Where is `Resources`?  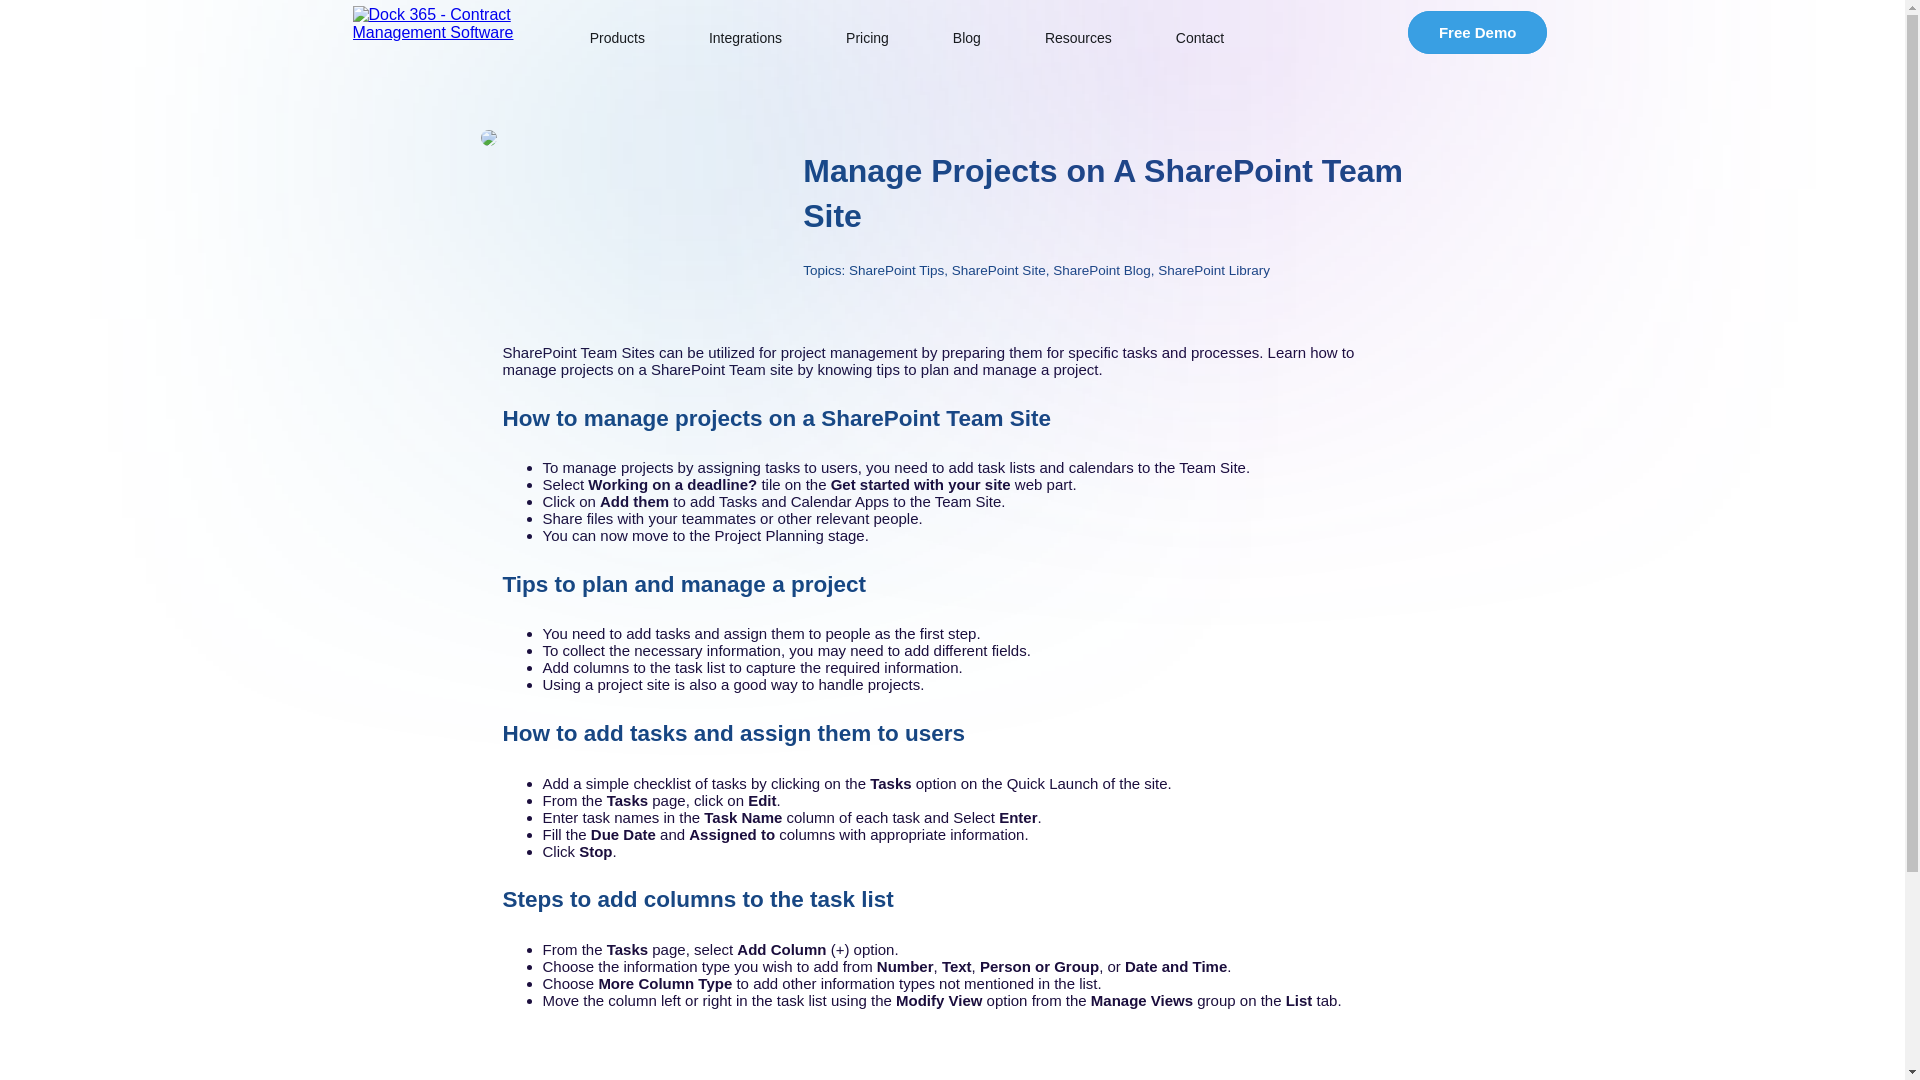
Resources is located at coordinates (1078, 38).